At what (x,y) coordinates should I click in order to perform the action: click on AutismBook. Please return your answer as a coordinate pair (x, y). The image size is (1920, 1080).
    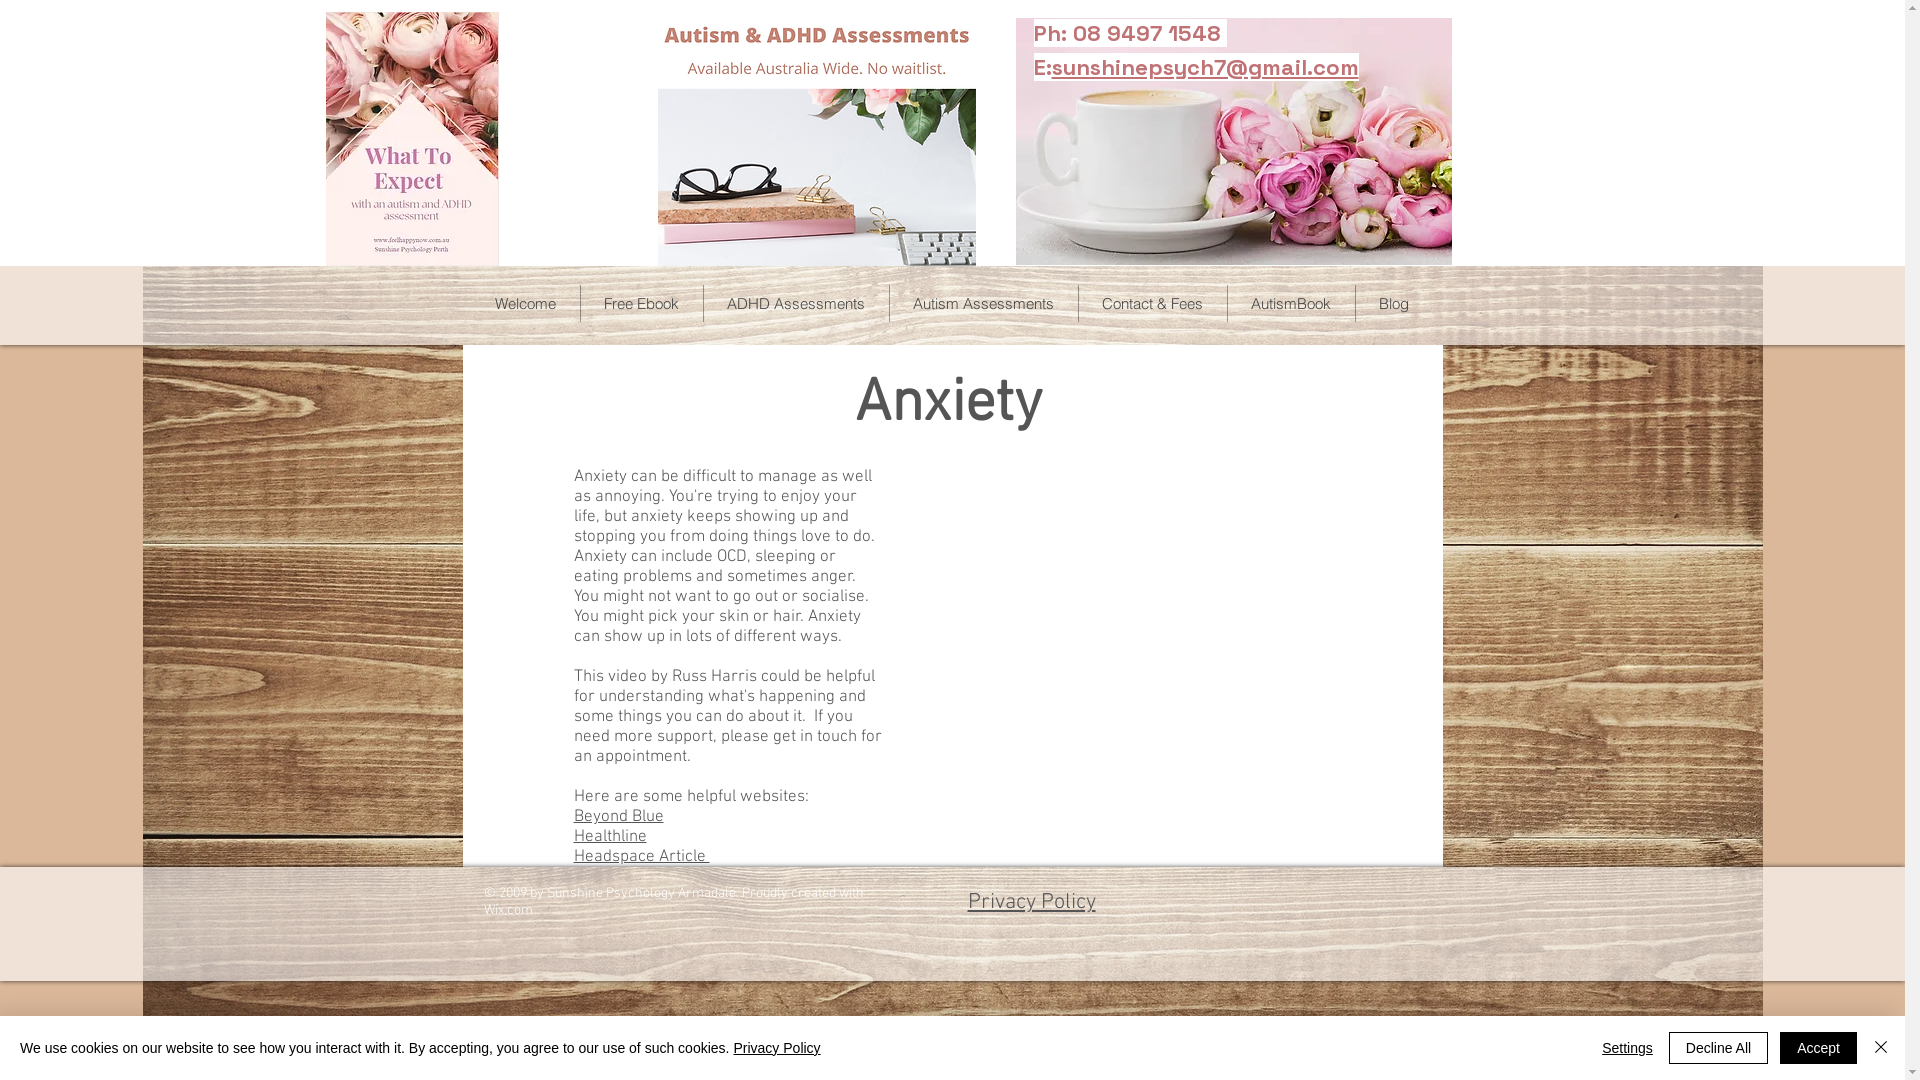
    Looking at the image, I should click on (1290, 304).